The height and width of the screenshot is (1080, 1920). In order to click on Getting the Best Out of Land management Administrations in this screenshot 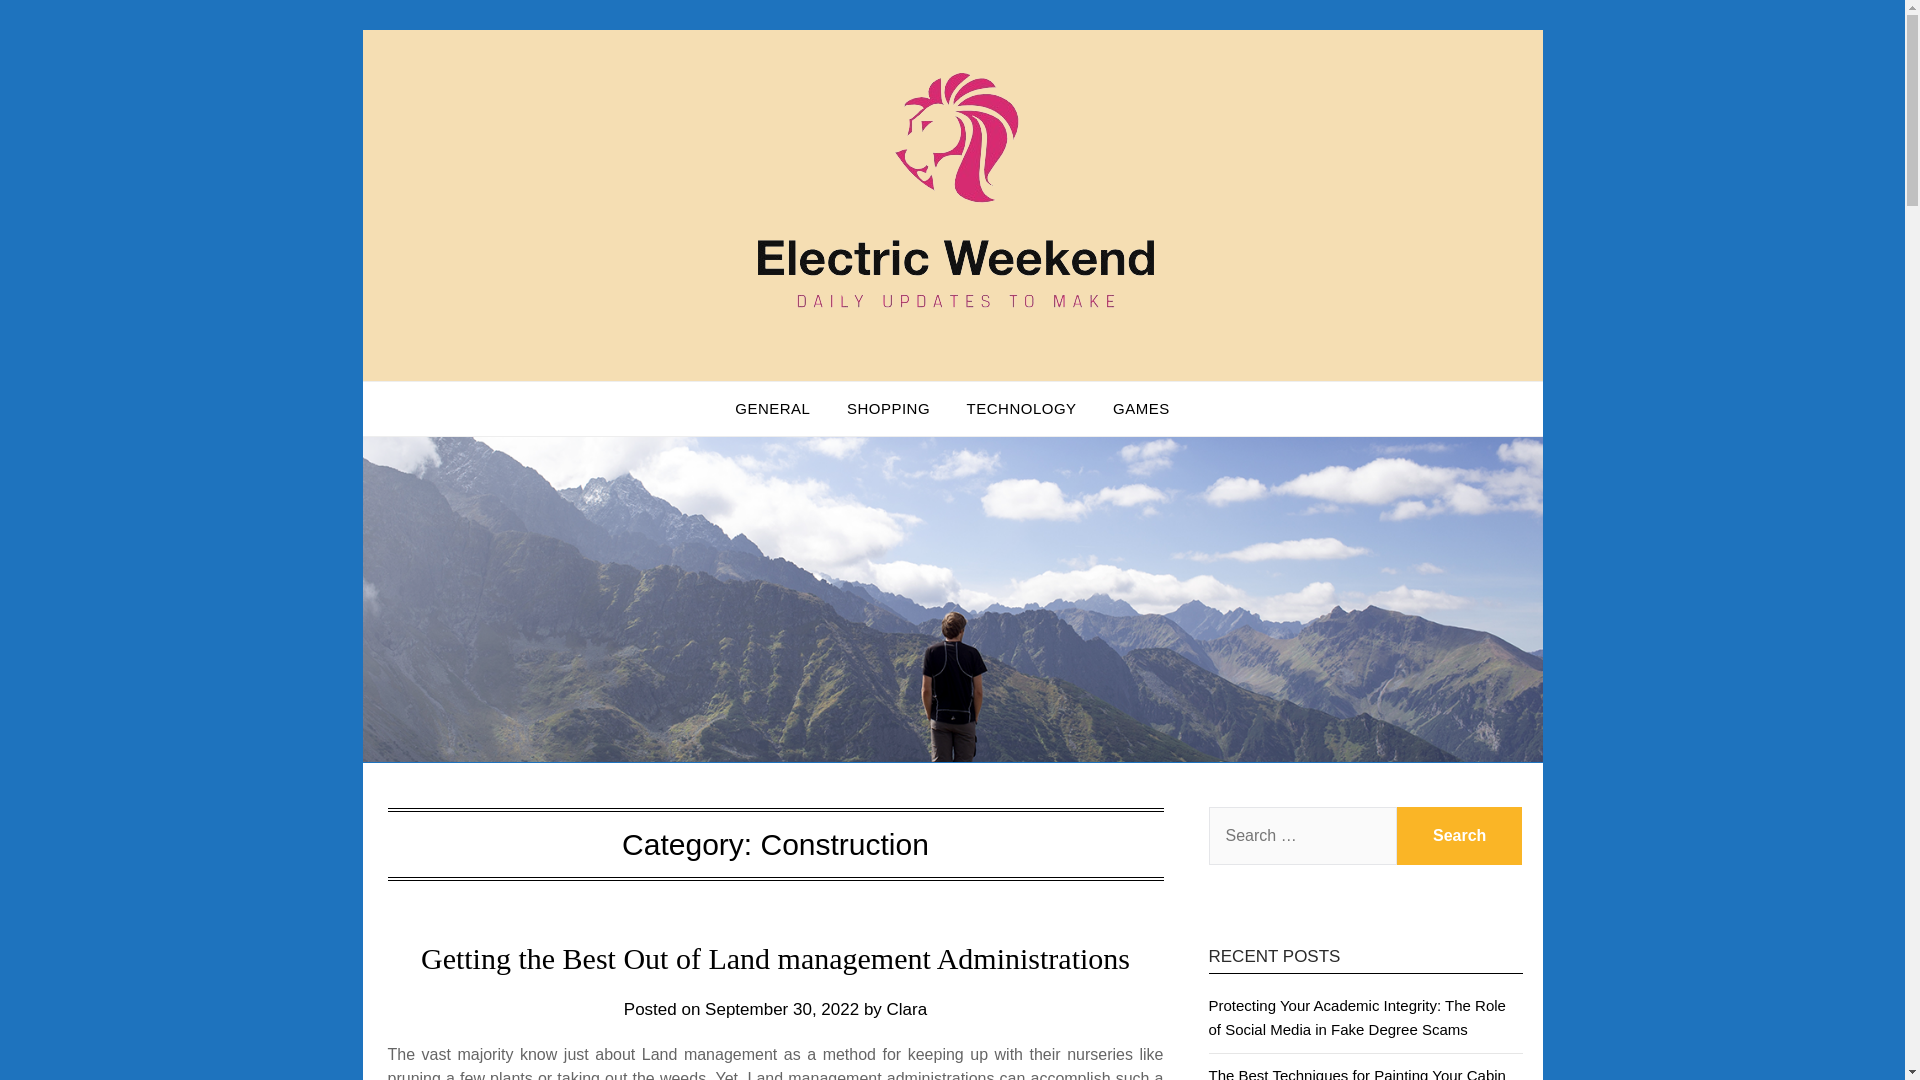, I will do `click(775, 958)`.